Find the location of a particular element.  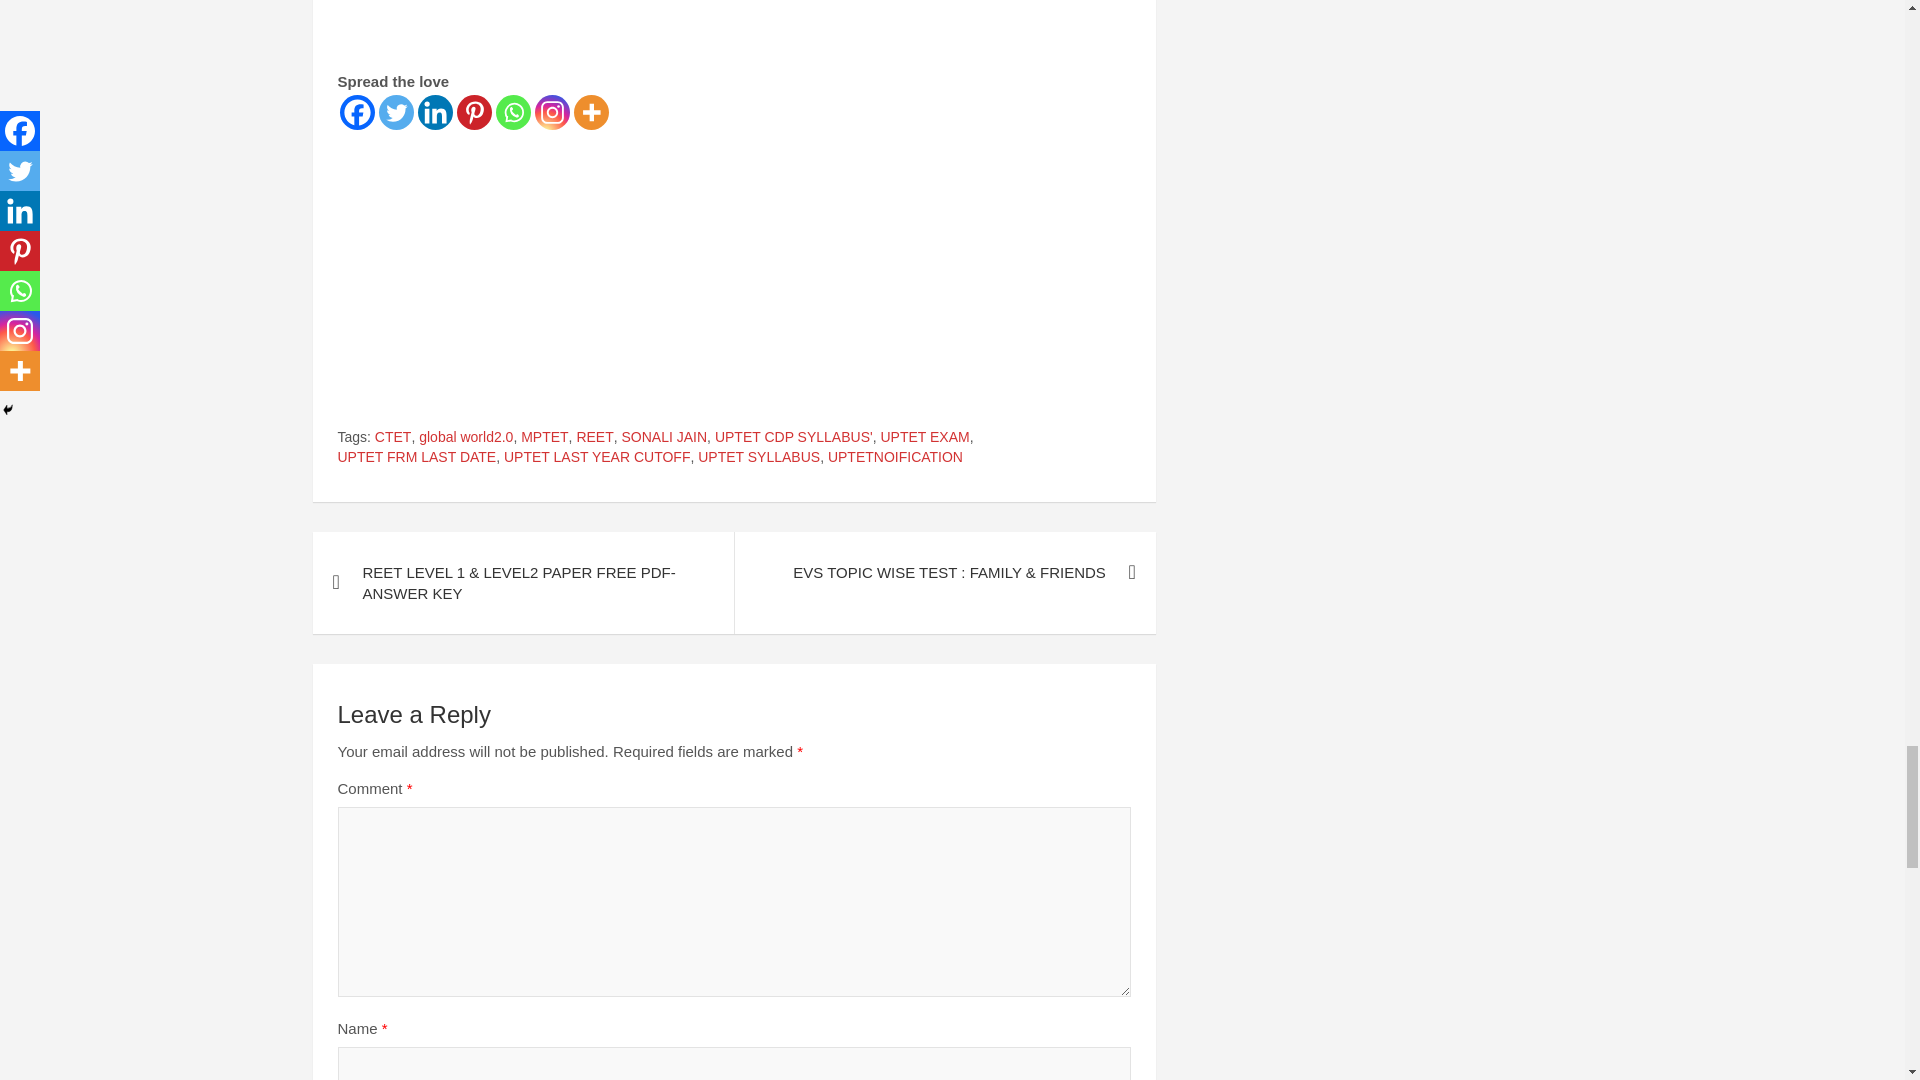

Whatsapp is located at coordinates (513, 112).